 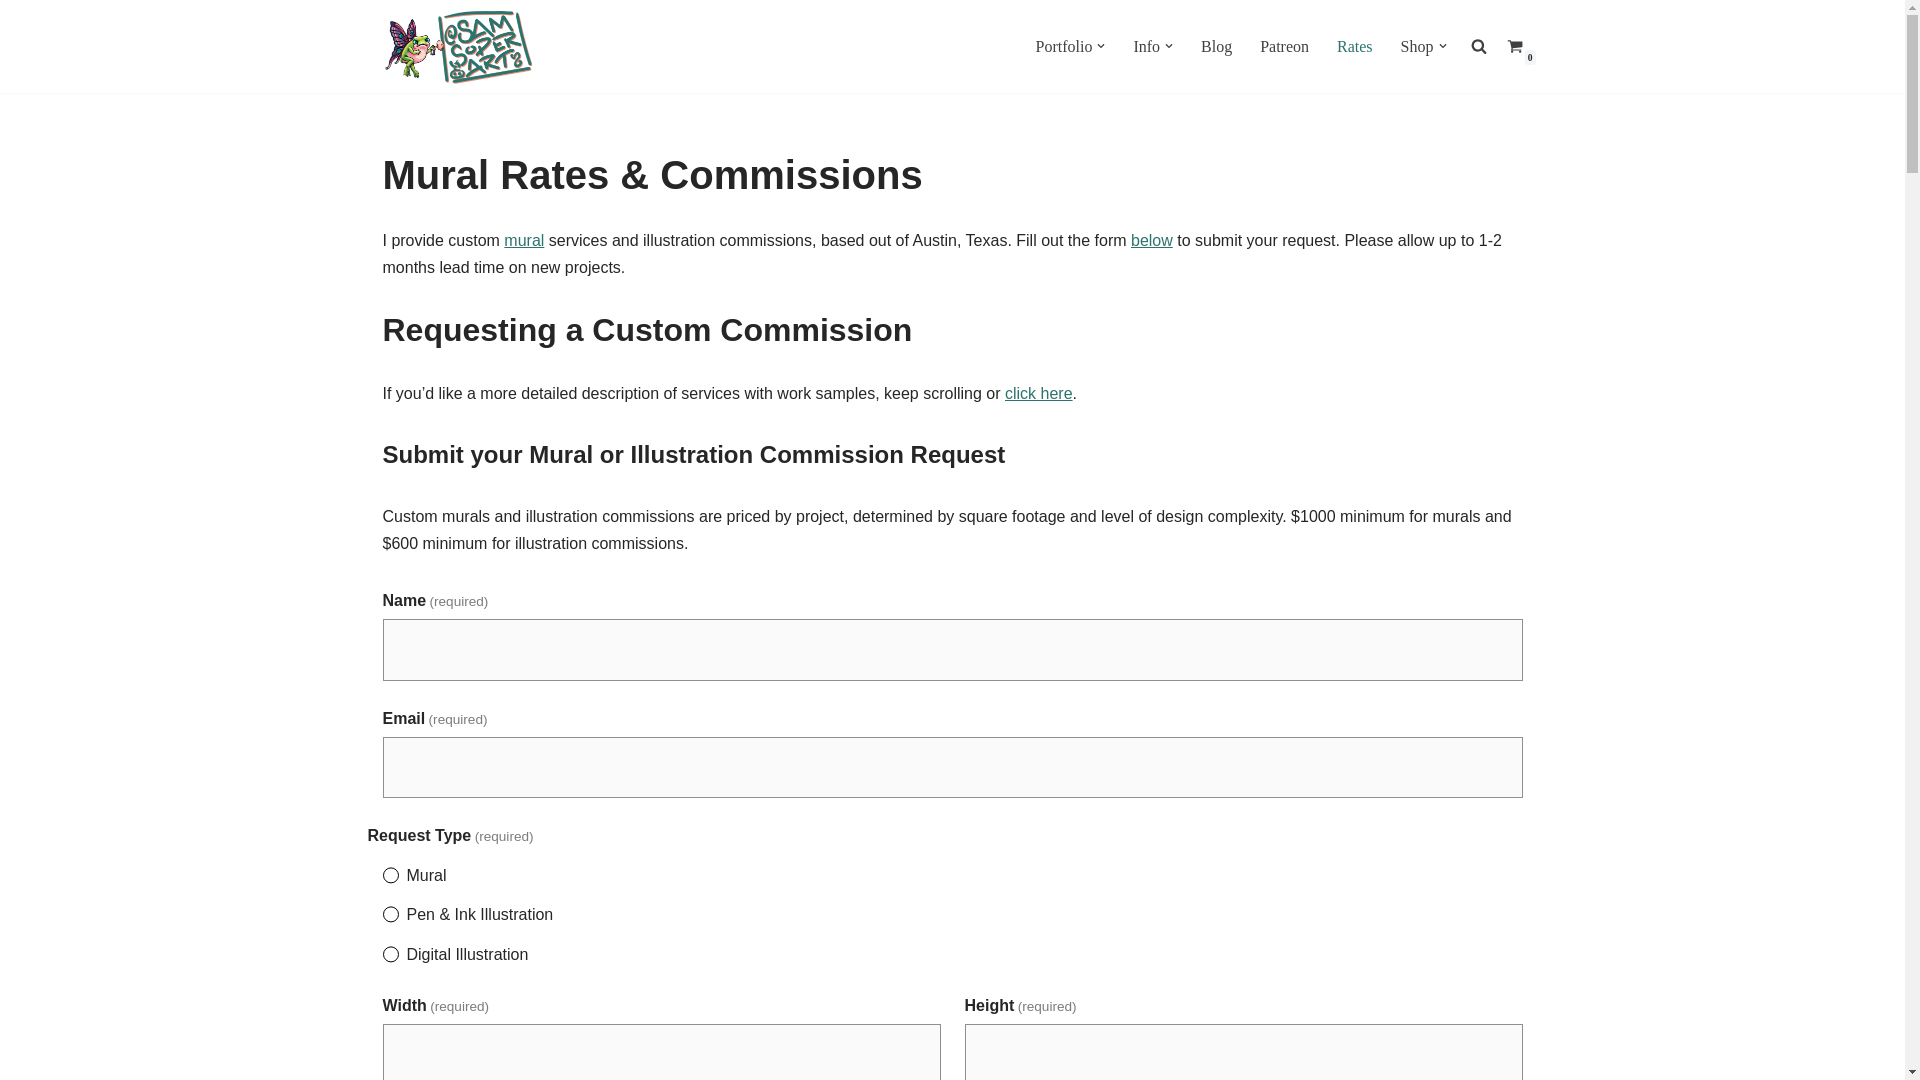 I want to click on Blog, so click(x=1216, y=46).